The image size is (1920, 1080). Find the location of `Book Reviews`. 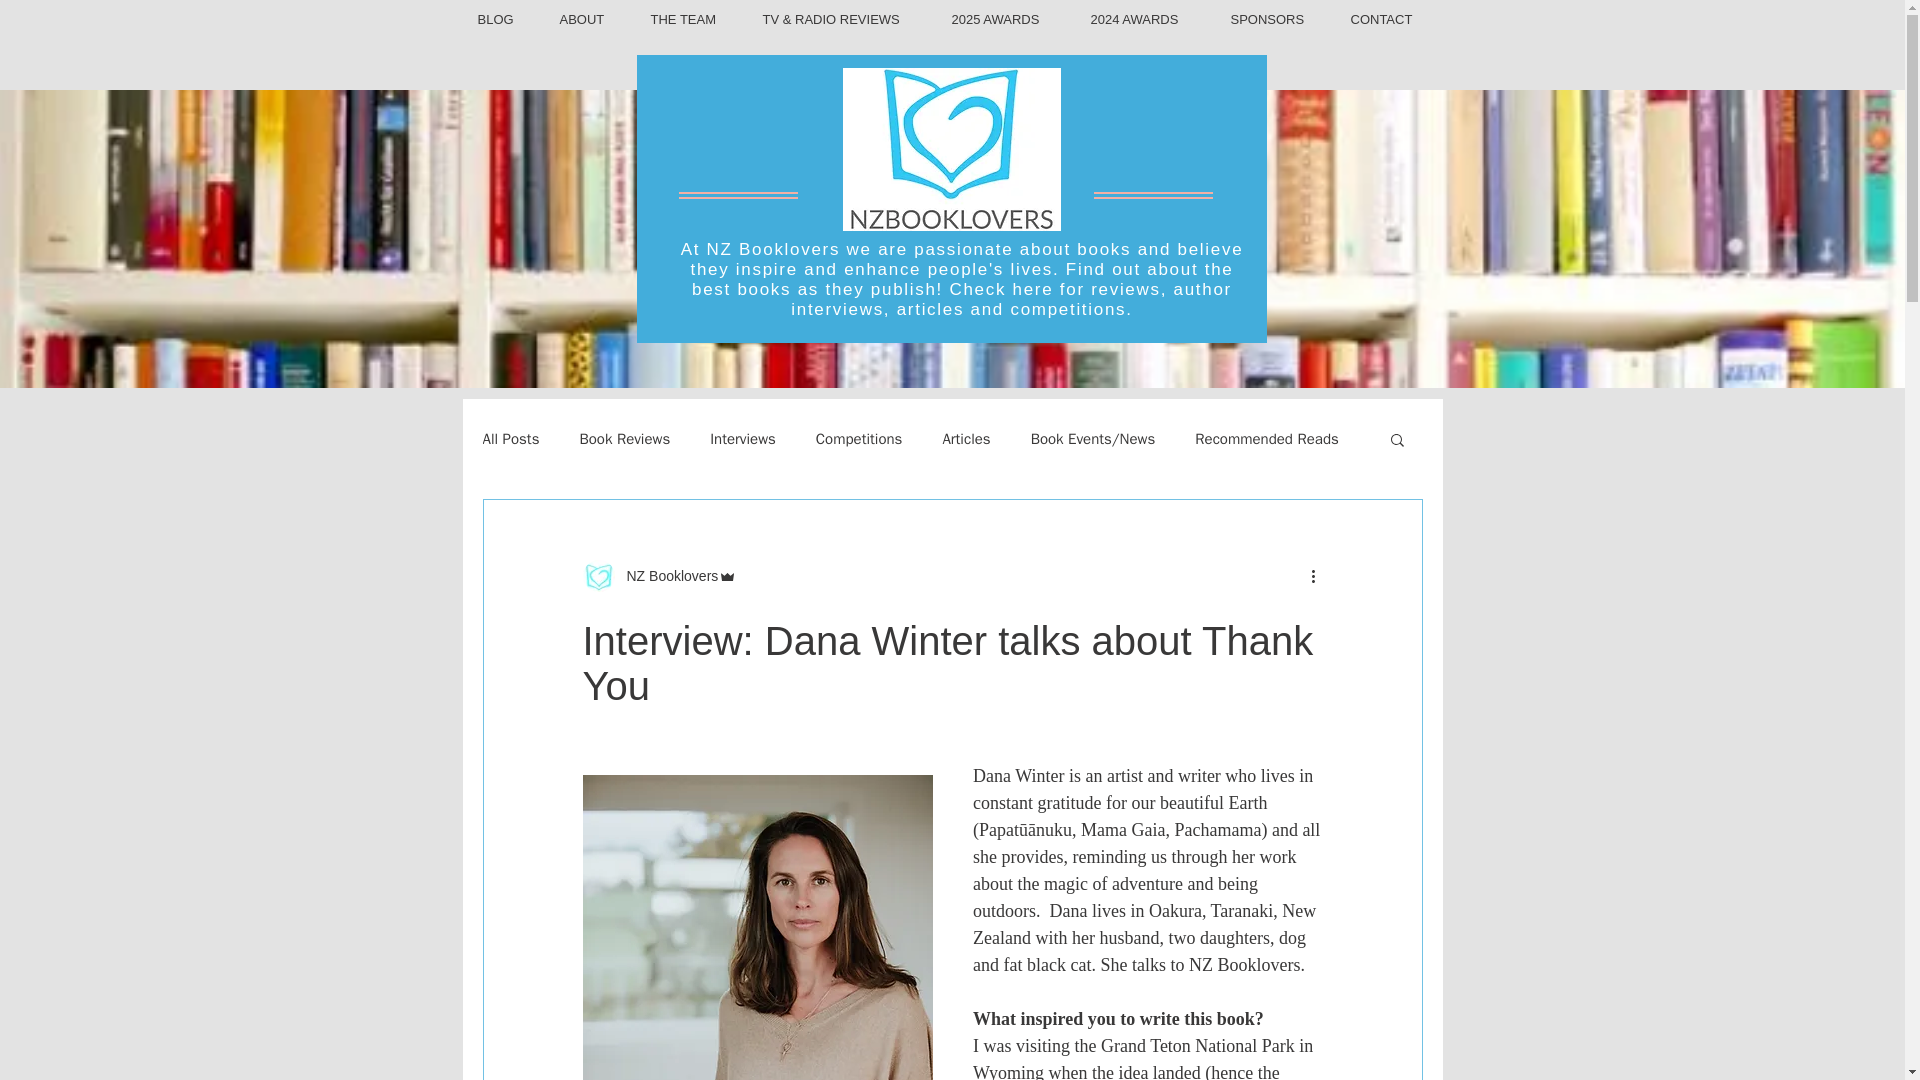

Book Reviews is located at coordinates (624, 439).